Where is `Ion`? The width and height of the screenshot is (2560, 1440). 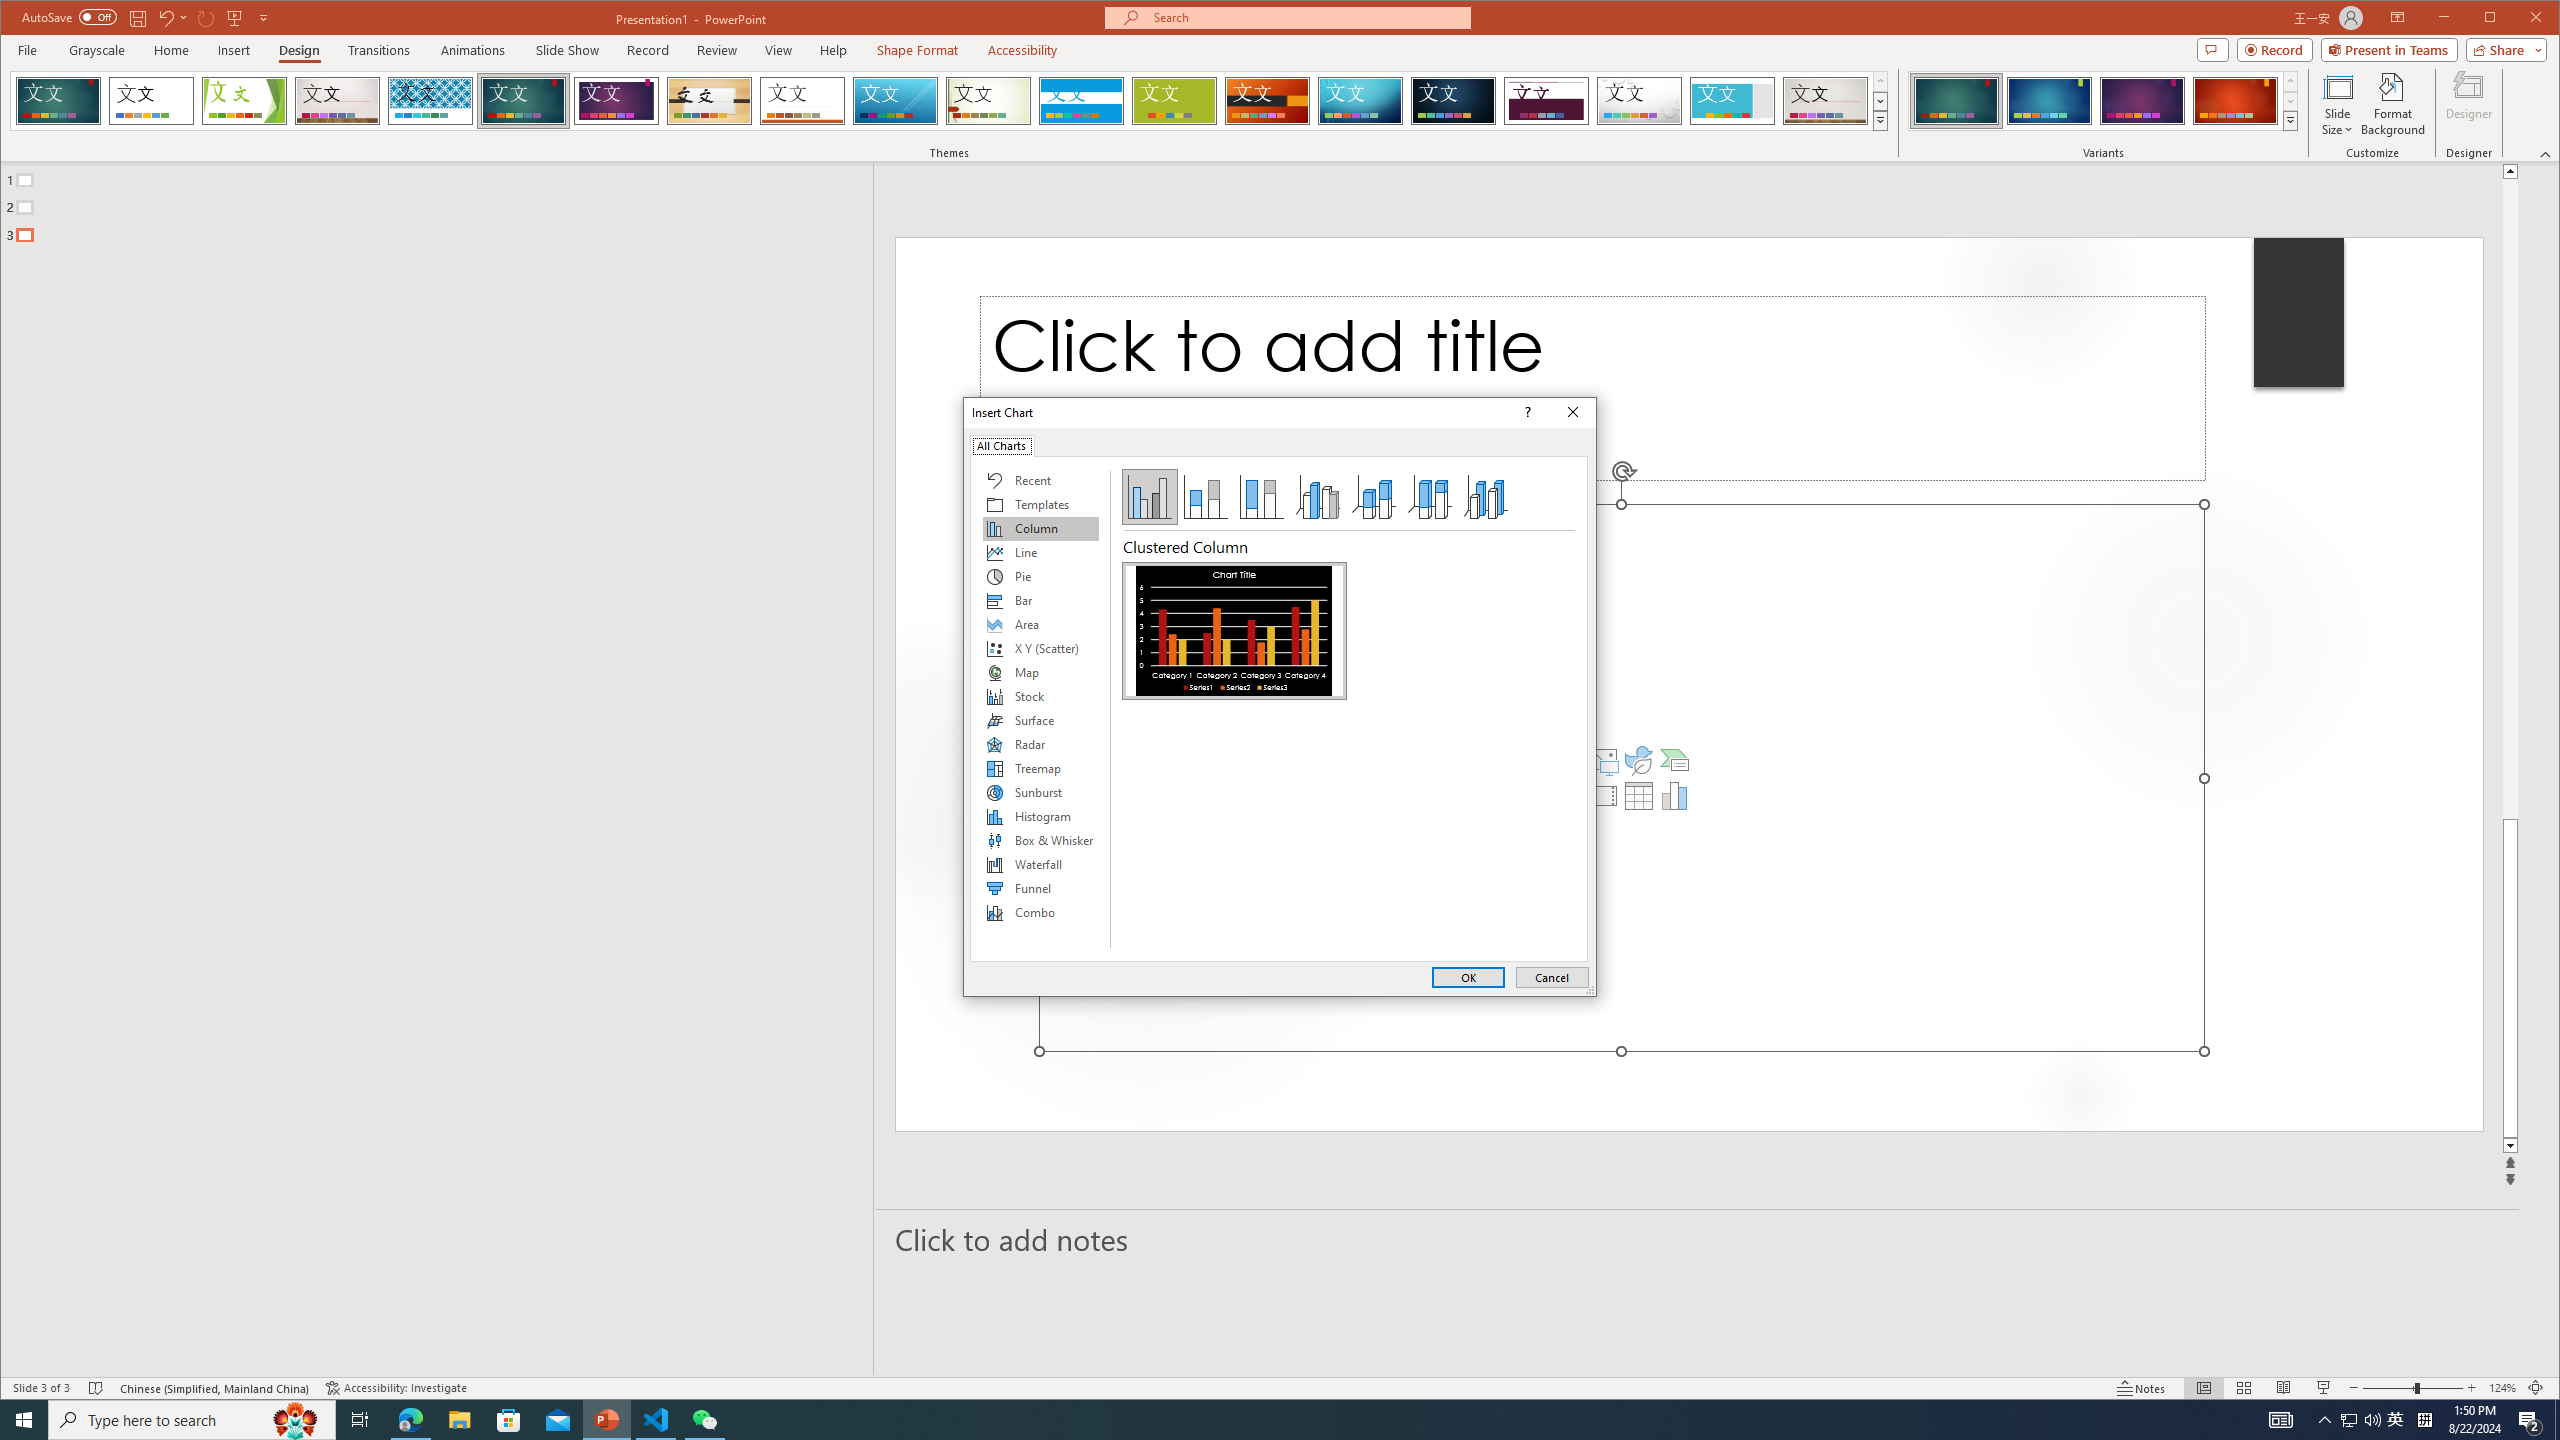
Ion is located at coordinates (523, 101).